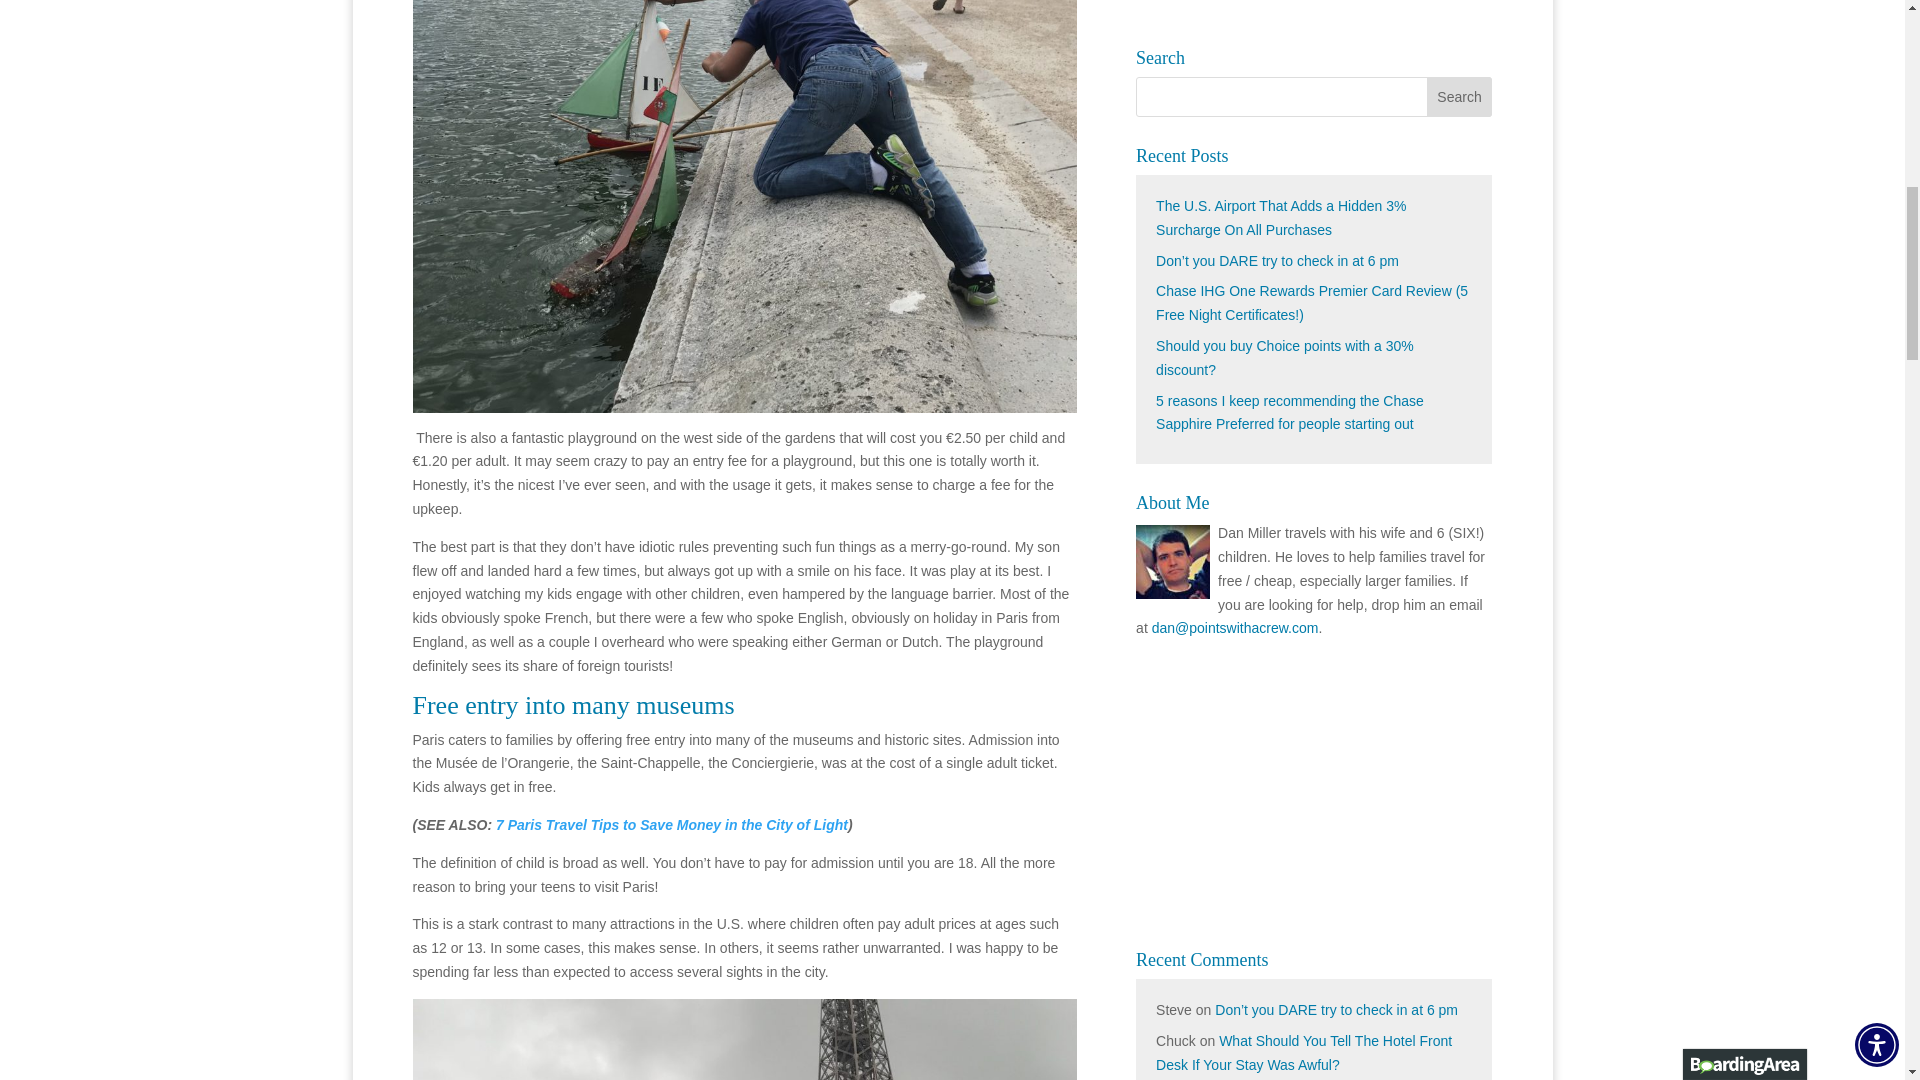 This screenshot has height=1080, width=1920. I want to click on 7 Paris Travel Tips to Save Money in the City of Light, so click(672, 824).